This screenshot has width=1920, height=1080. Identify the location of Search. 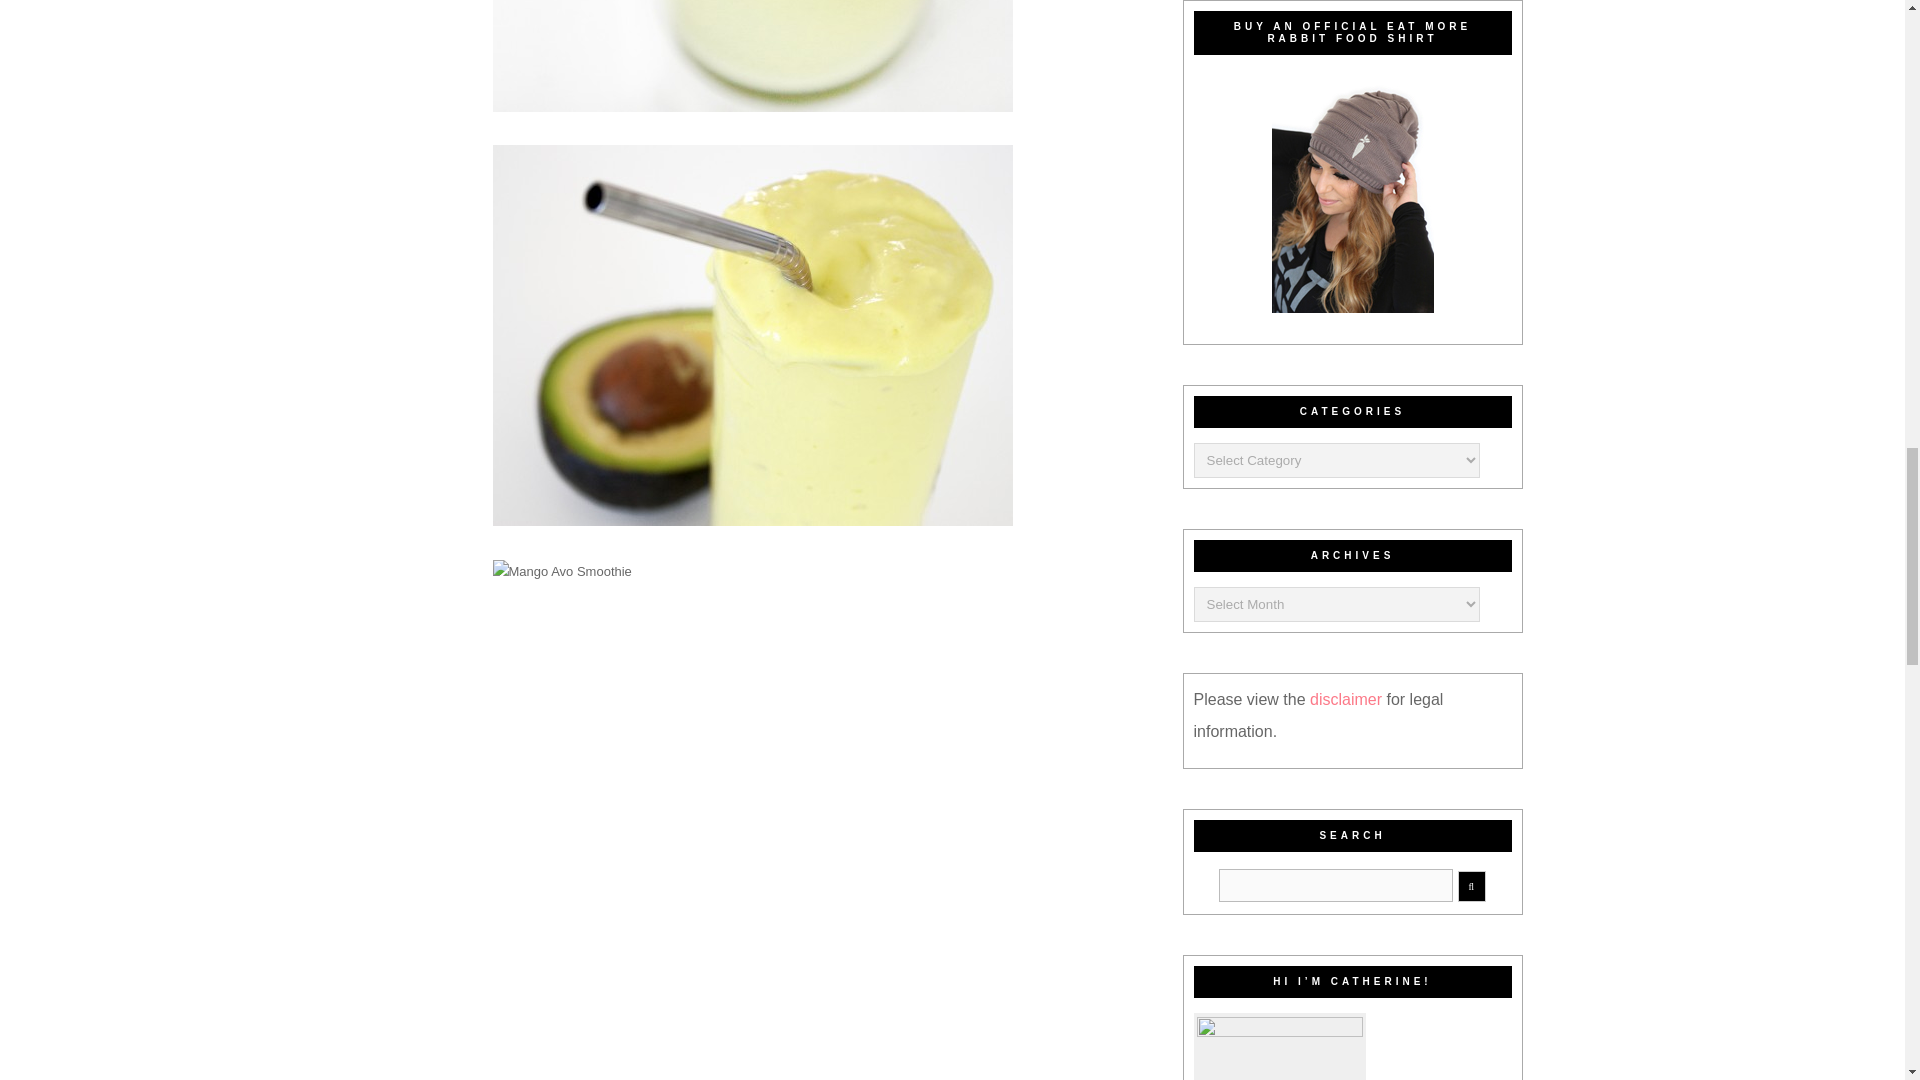
(1336, 885).